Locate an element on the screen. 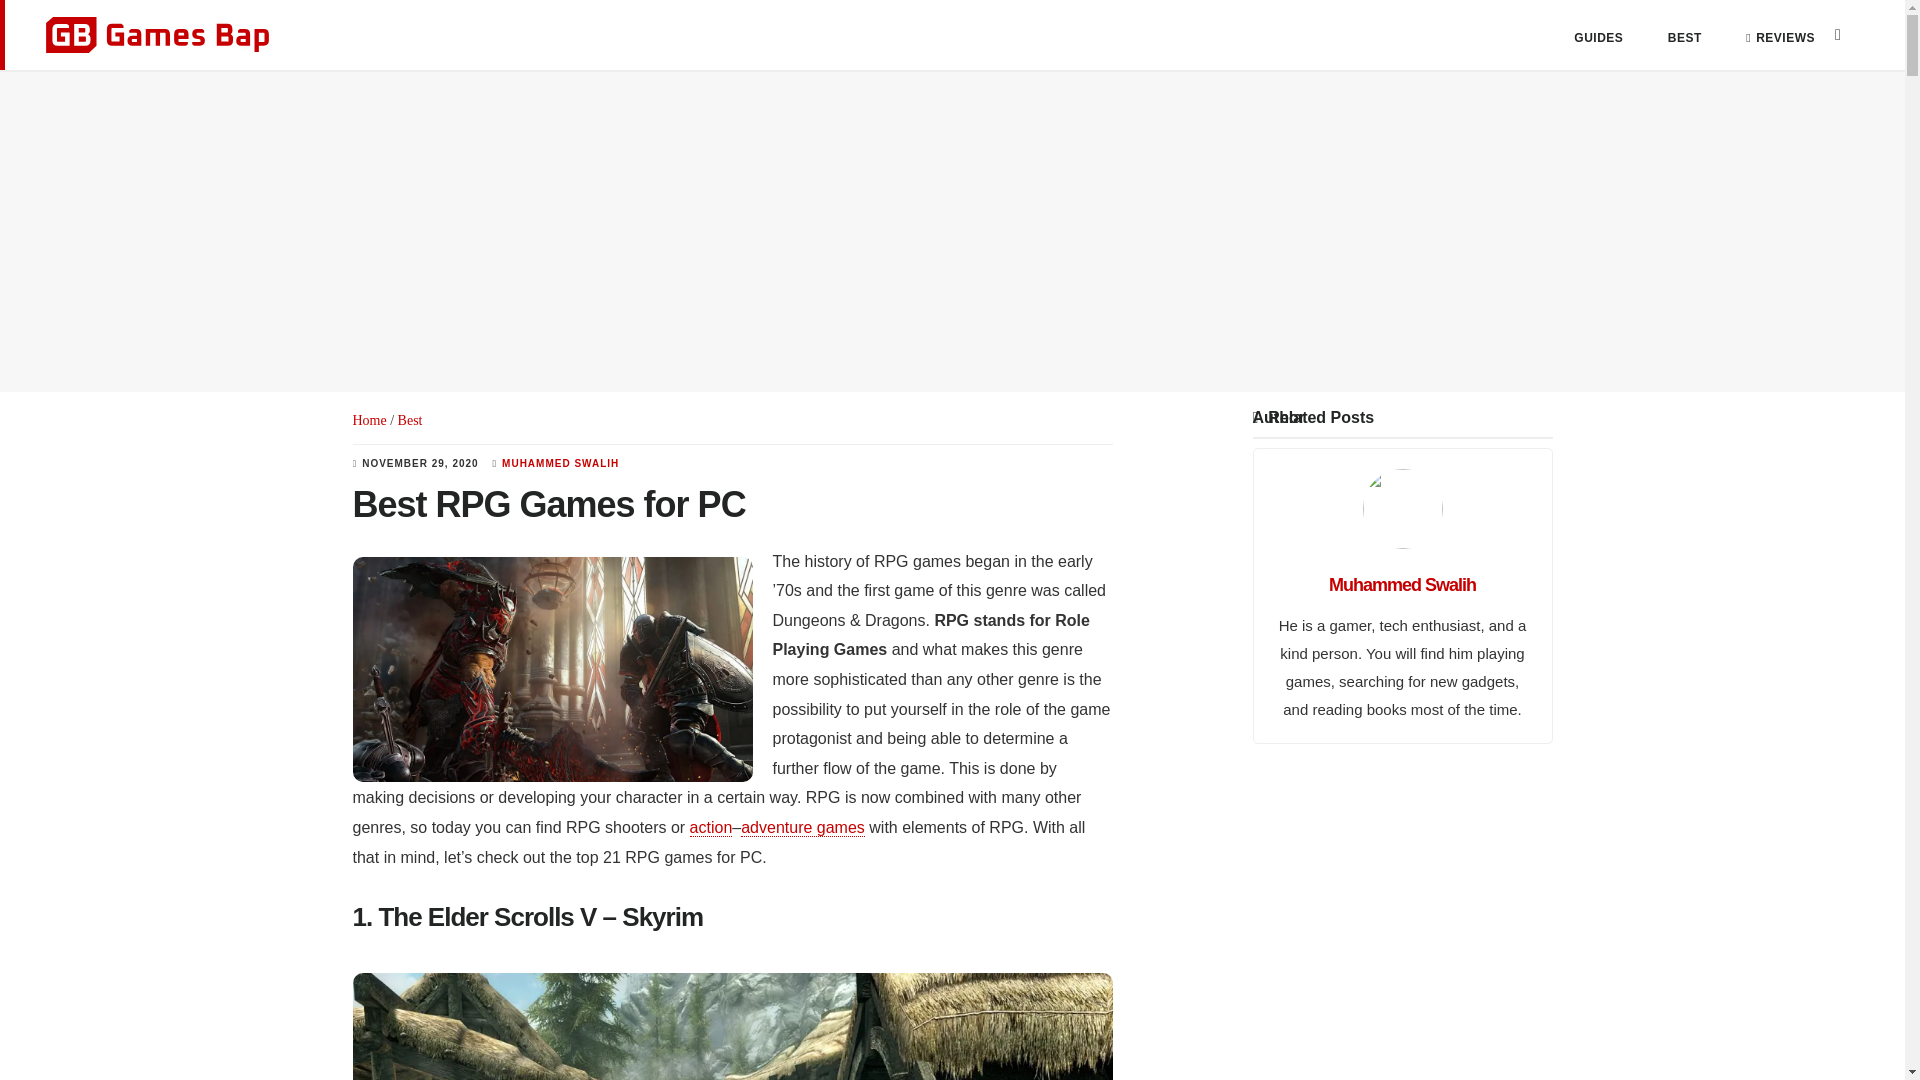 Image resolution: width=1920 pixels, height=1080 pixels. Home is located at coordinates (368, 420).